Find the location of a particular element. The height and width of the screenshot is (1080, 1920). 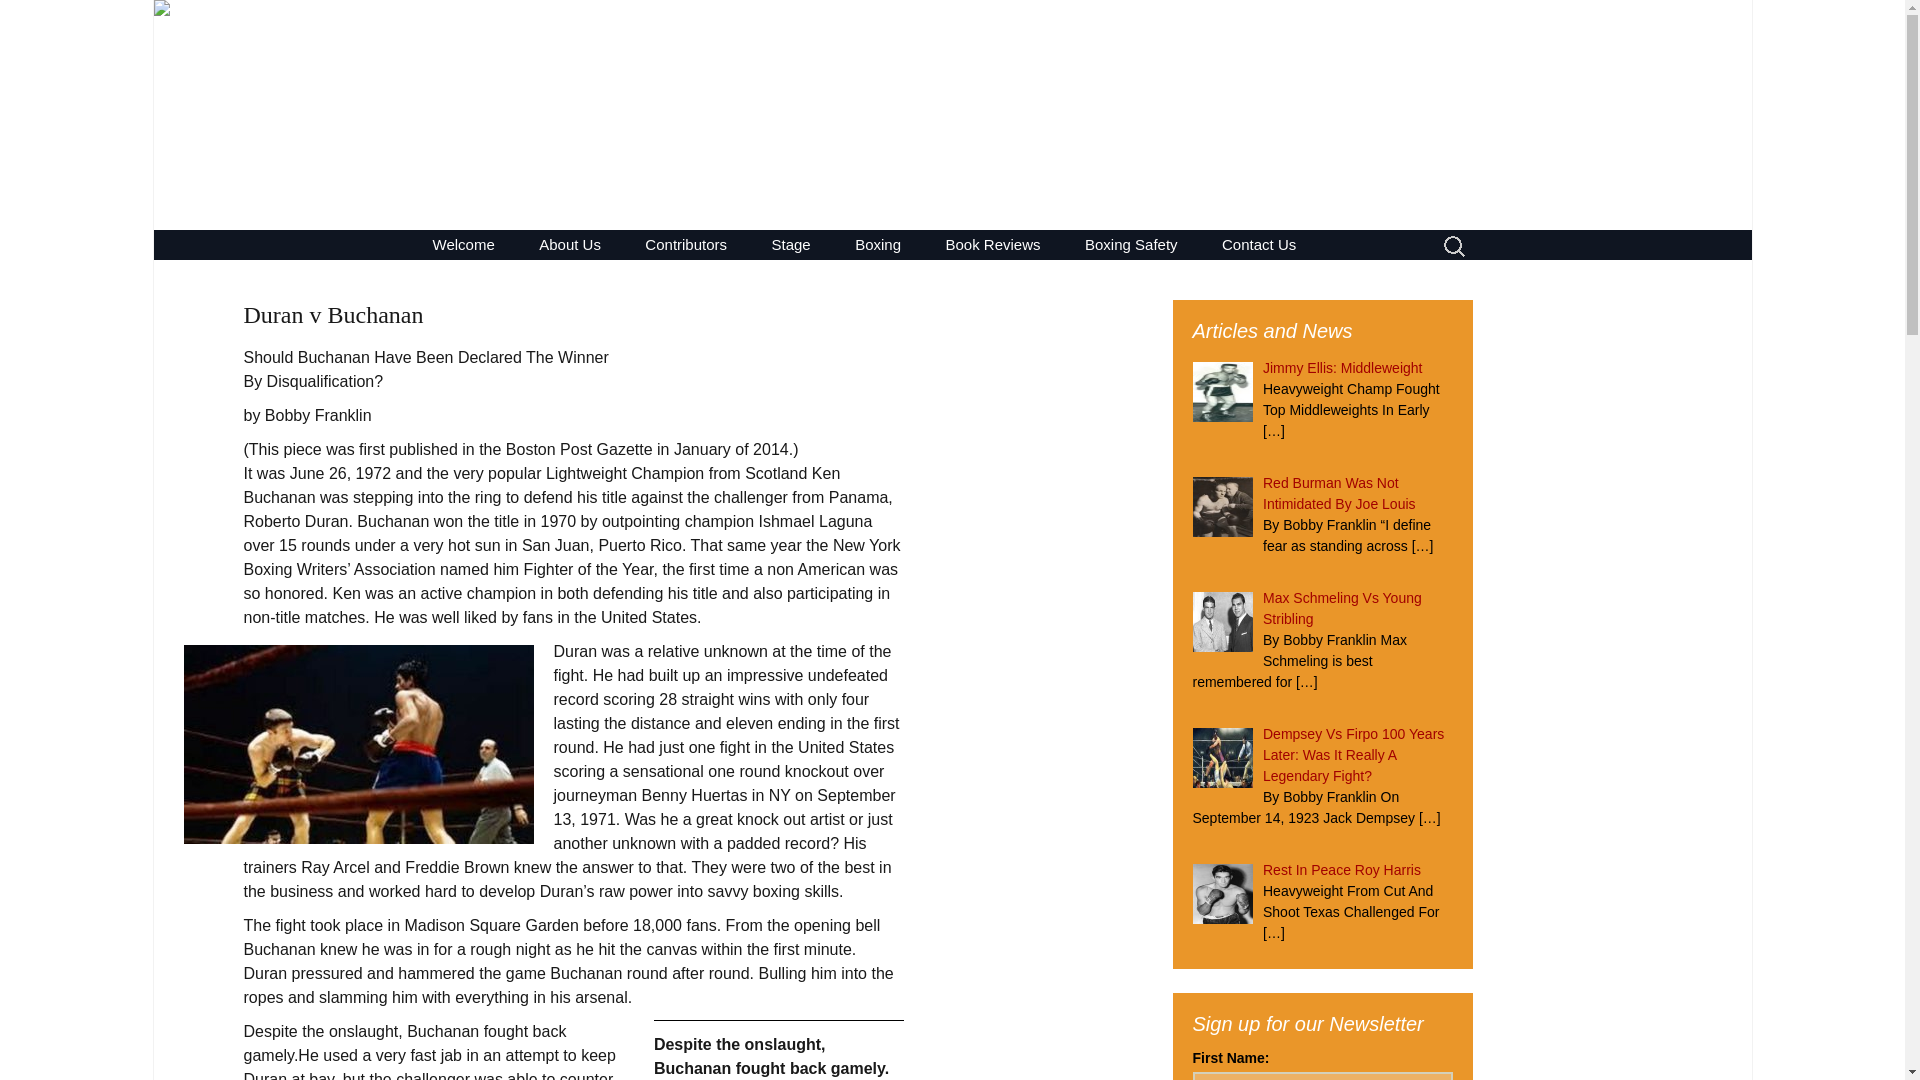

Boxing is located at coordinates (852, 274).